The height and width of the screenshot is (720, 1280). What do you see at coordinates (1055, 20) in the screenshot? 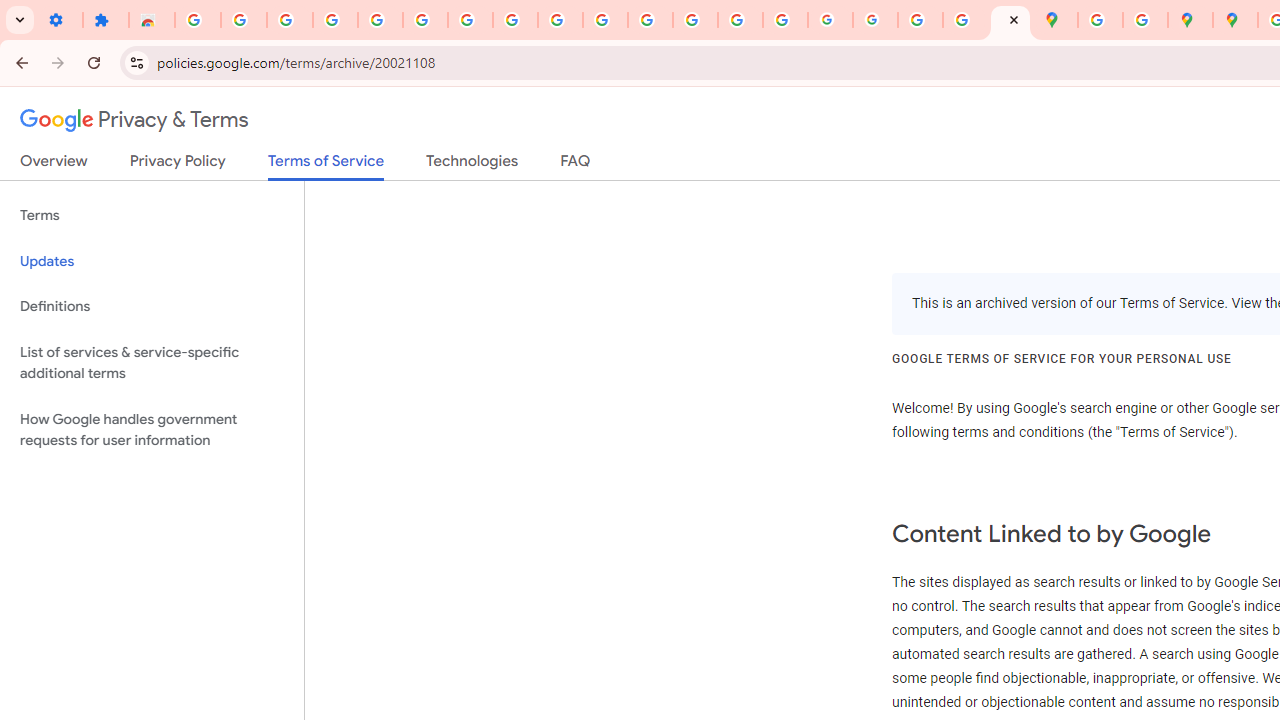
I see `Google Maps` at bounding box center [1055, 20].